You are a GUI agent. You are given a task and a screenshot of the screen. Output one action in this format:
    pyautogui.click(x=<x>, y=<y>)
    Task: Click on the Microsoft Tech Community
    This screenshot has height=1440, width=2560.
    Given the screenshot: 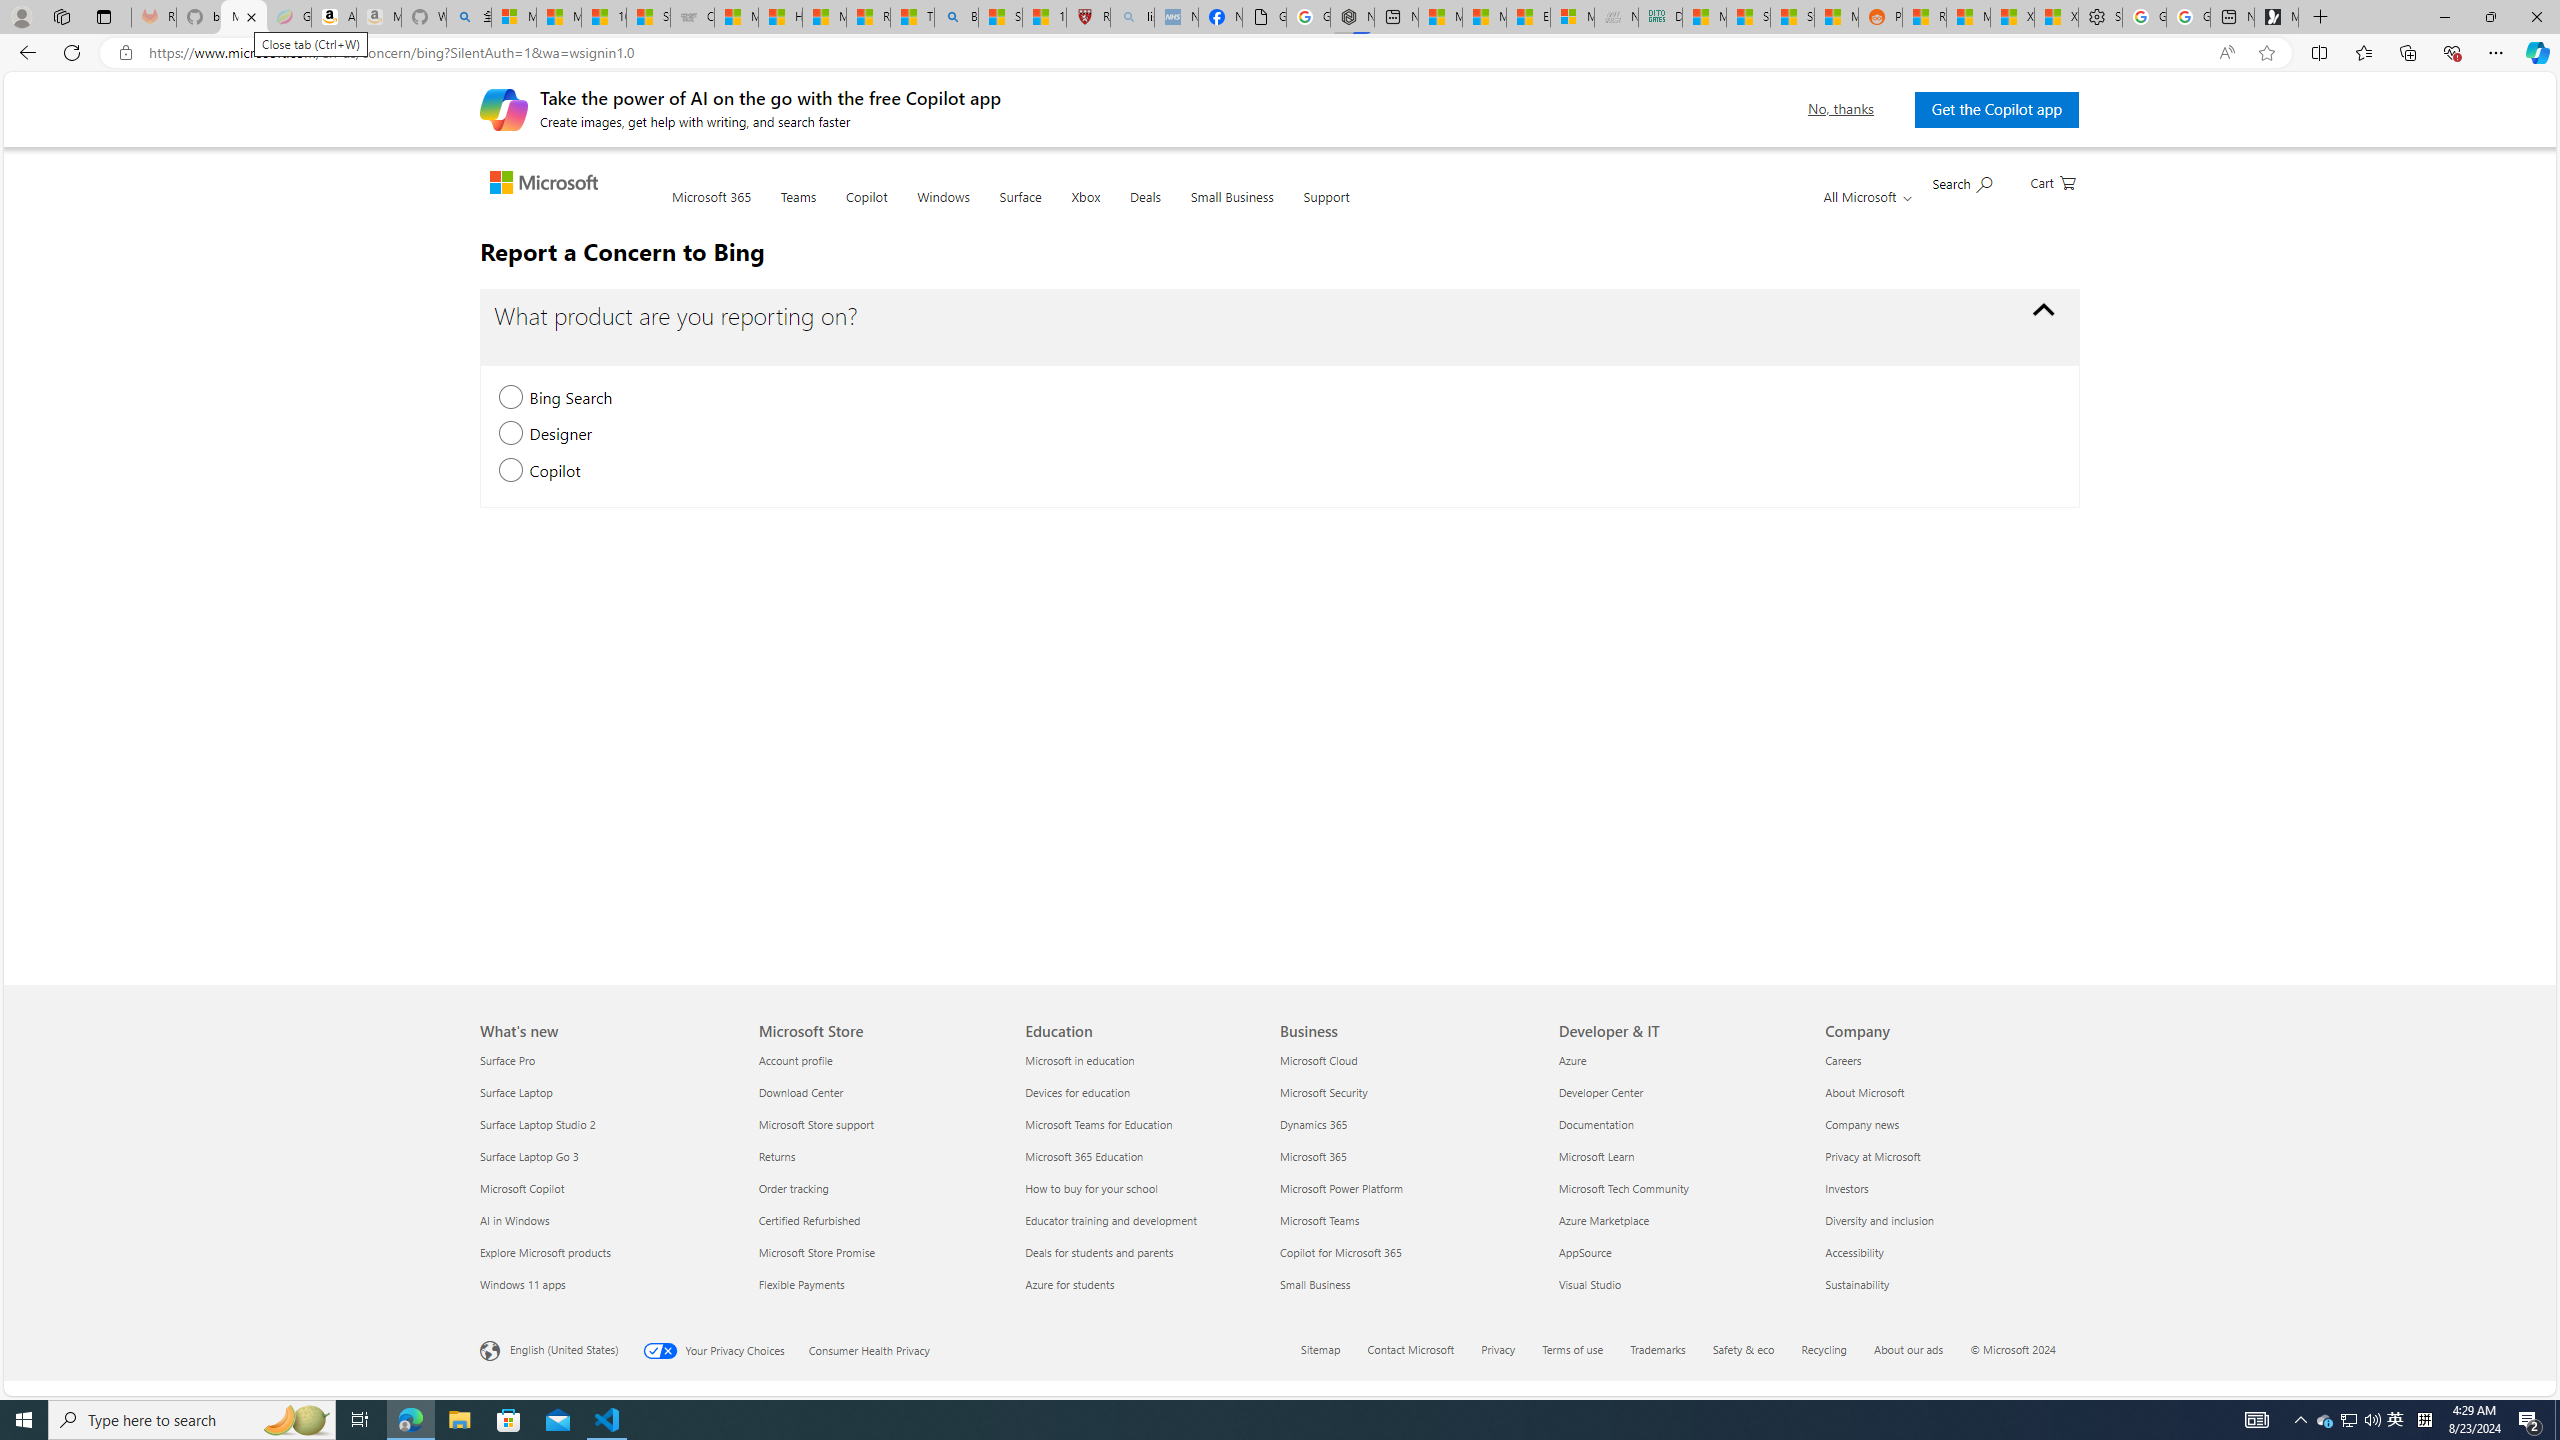 What is the action you would take?
    pyautogui.click(x=1680, y=1188)
    